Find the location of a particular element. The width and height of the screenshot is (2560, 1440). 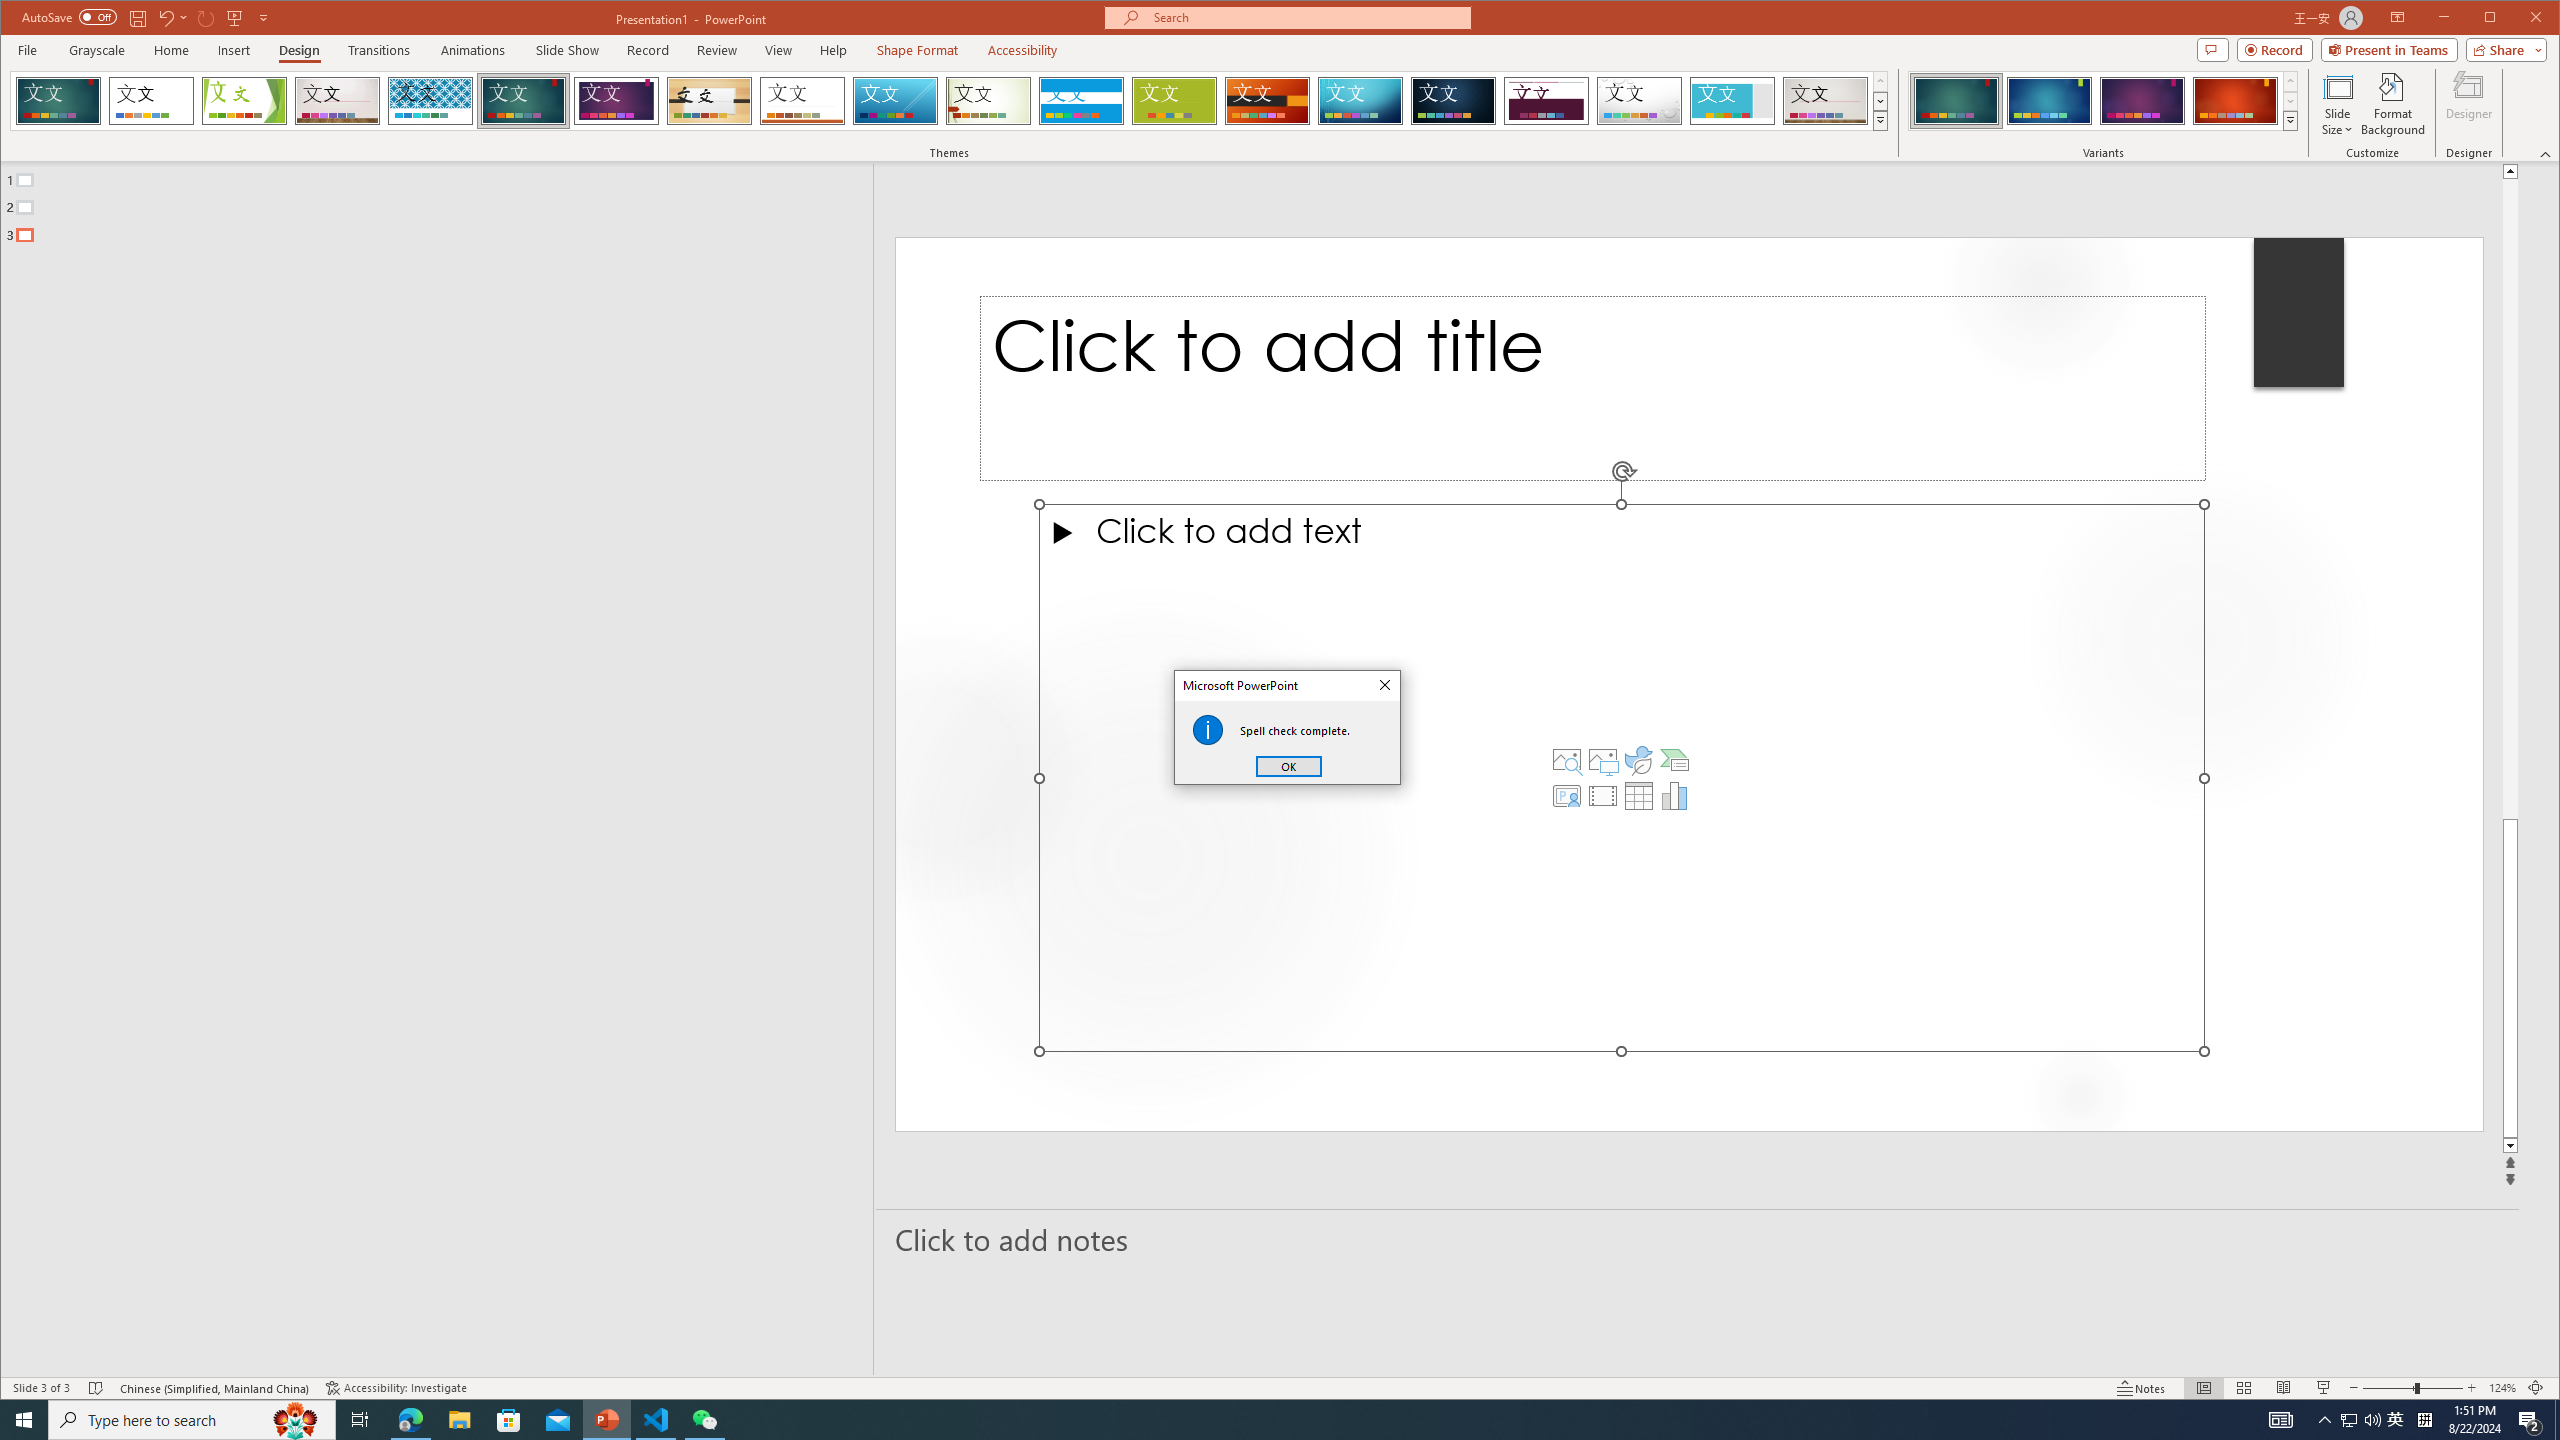

Ion is located at coordinates (523, 101).